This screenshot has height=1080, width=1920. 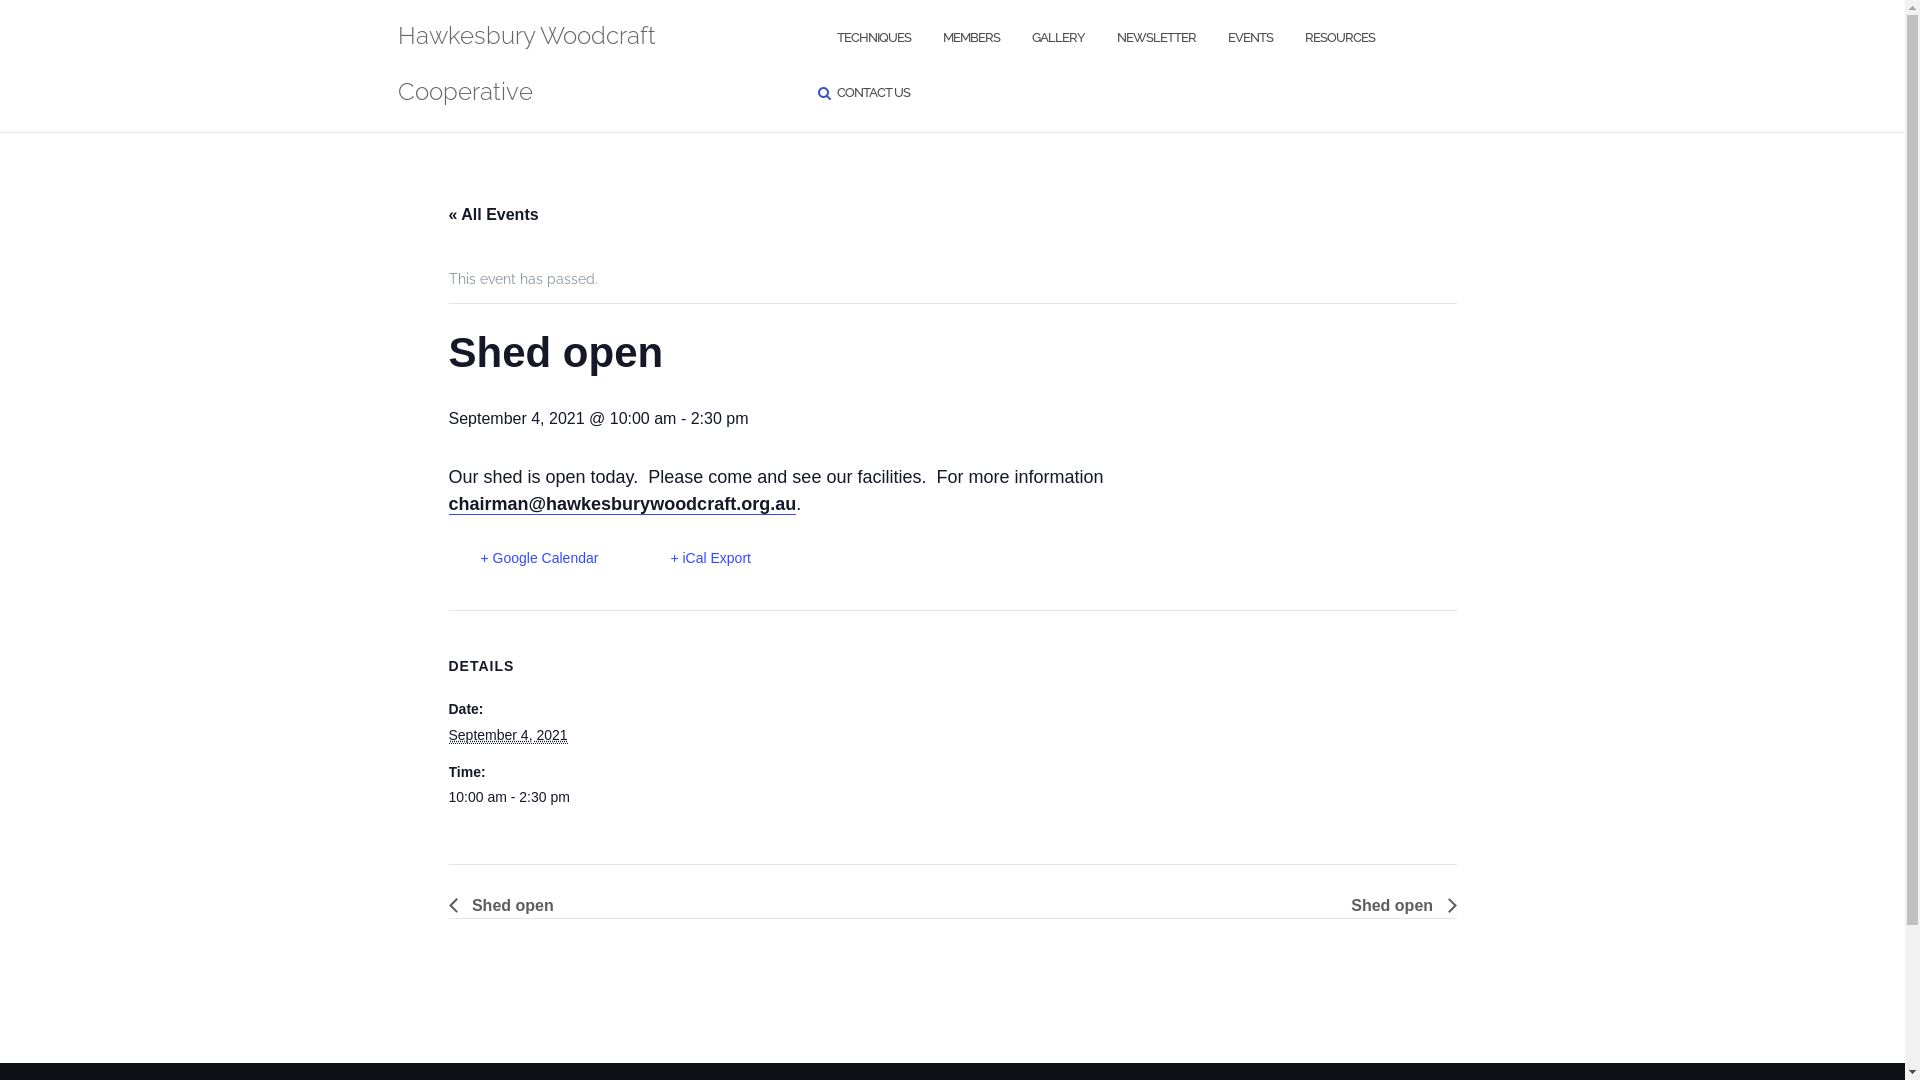 What do you see at coordinates (523, 558) in the screenshot?
I see `+ Google Calendar` at bounding box center [523, 558].